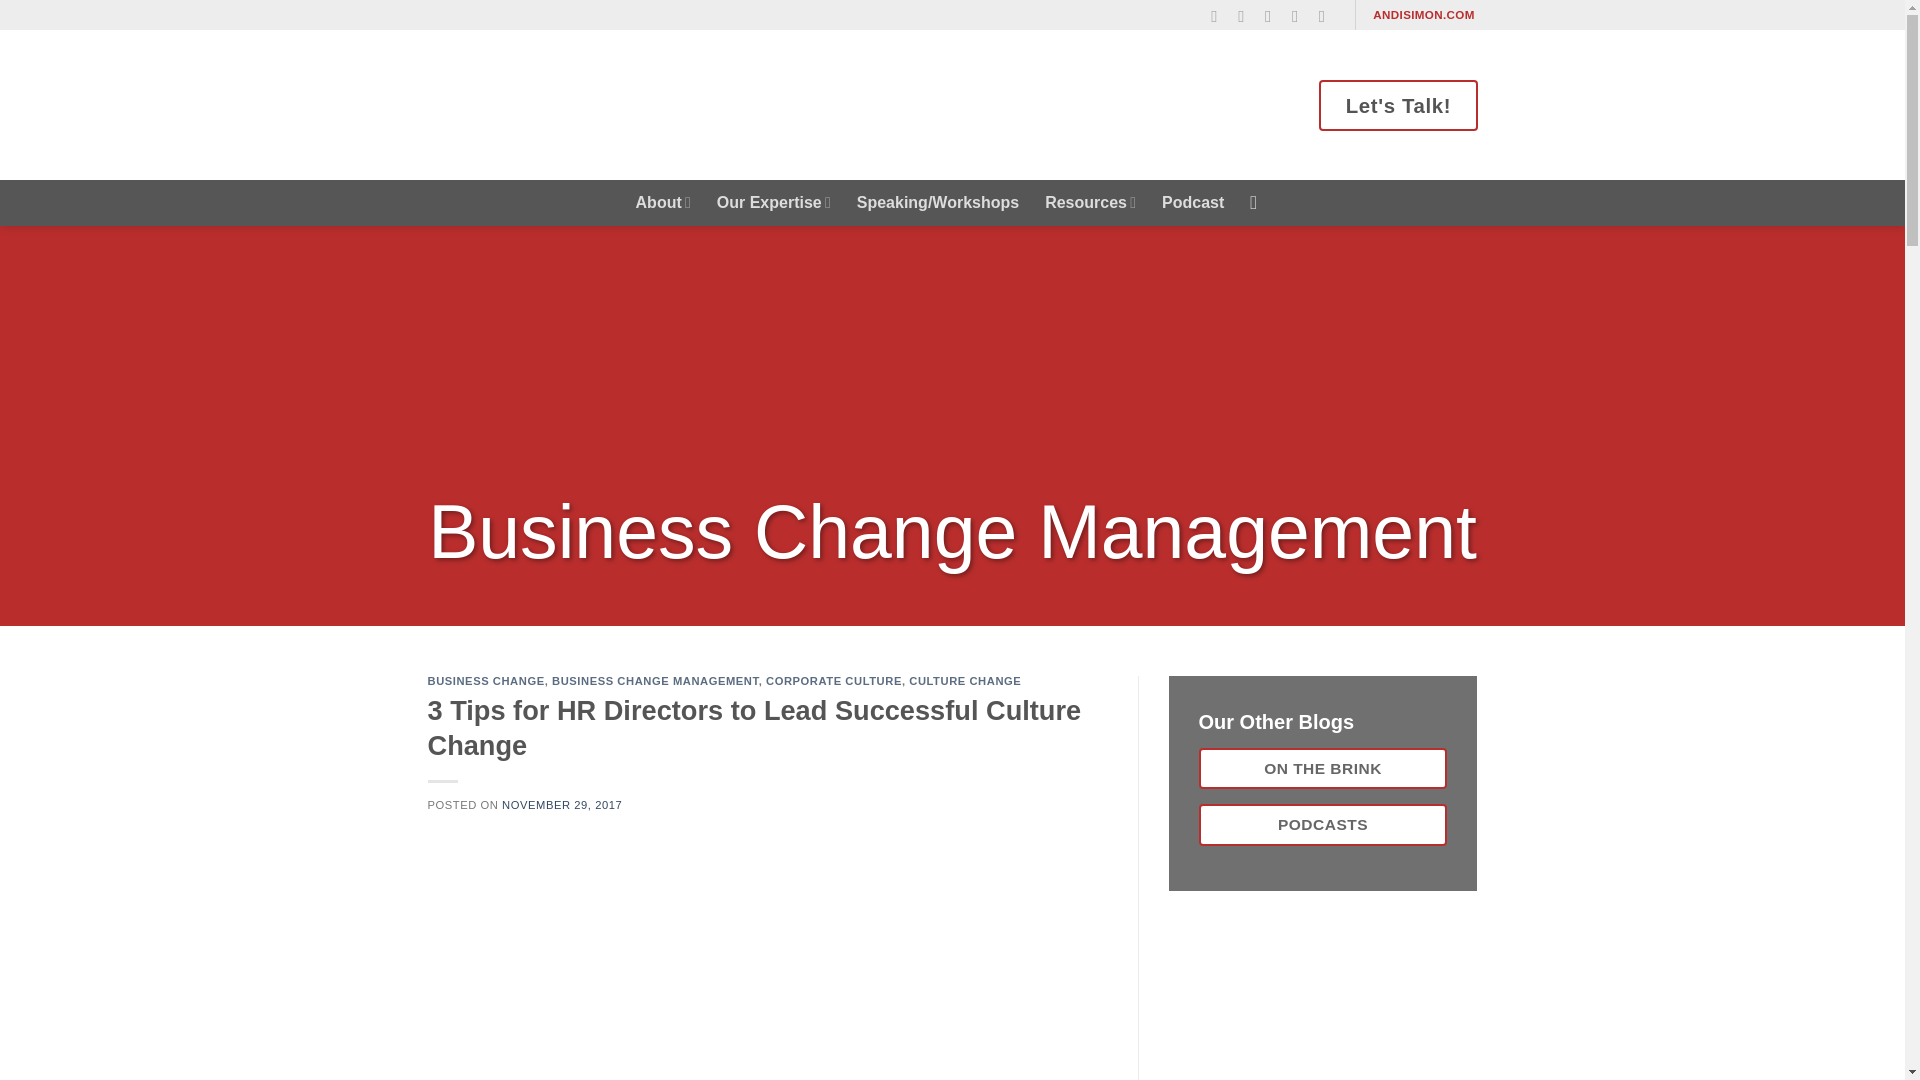 The image size is (1920, 1080). Describe the element at coordinates (663, 202) in the screenshot. I see `About` at that location.